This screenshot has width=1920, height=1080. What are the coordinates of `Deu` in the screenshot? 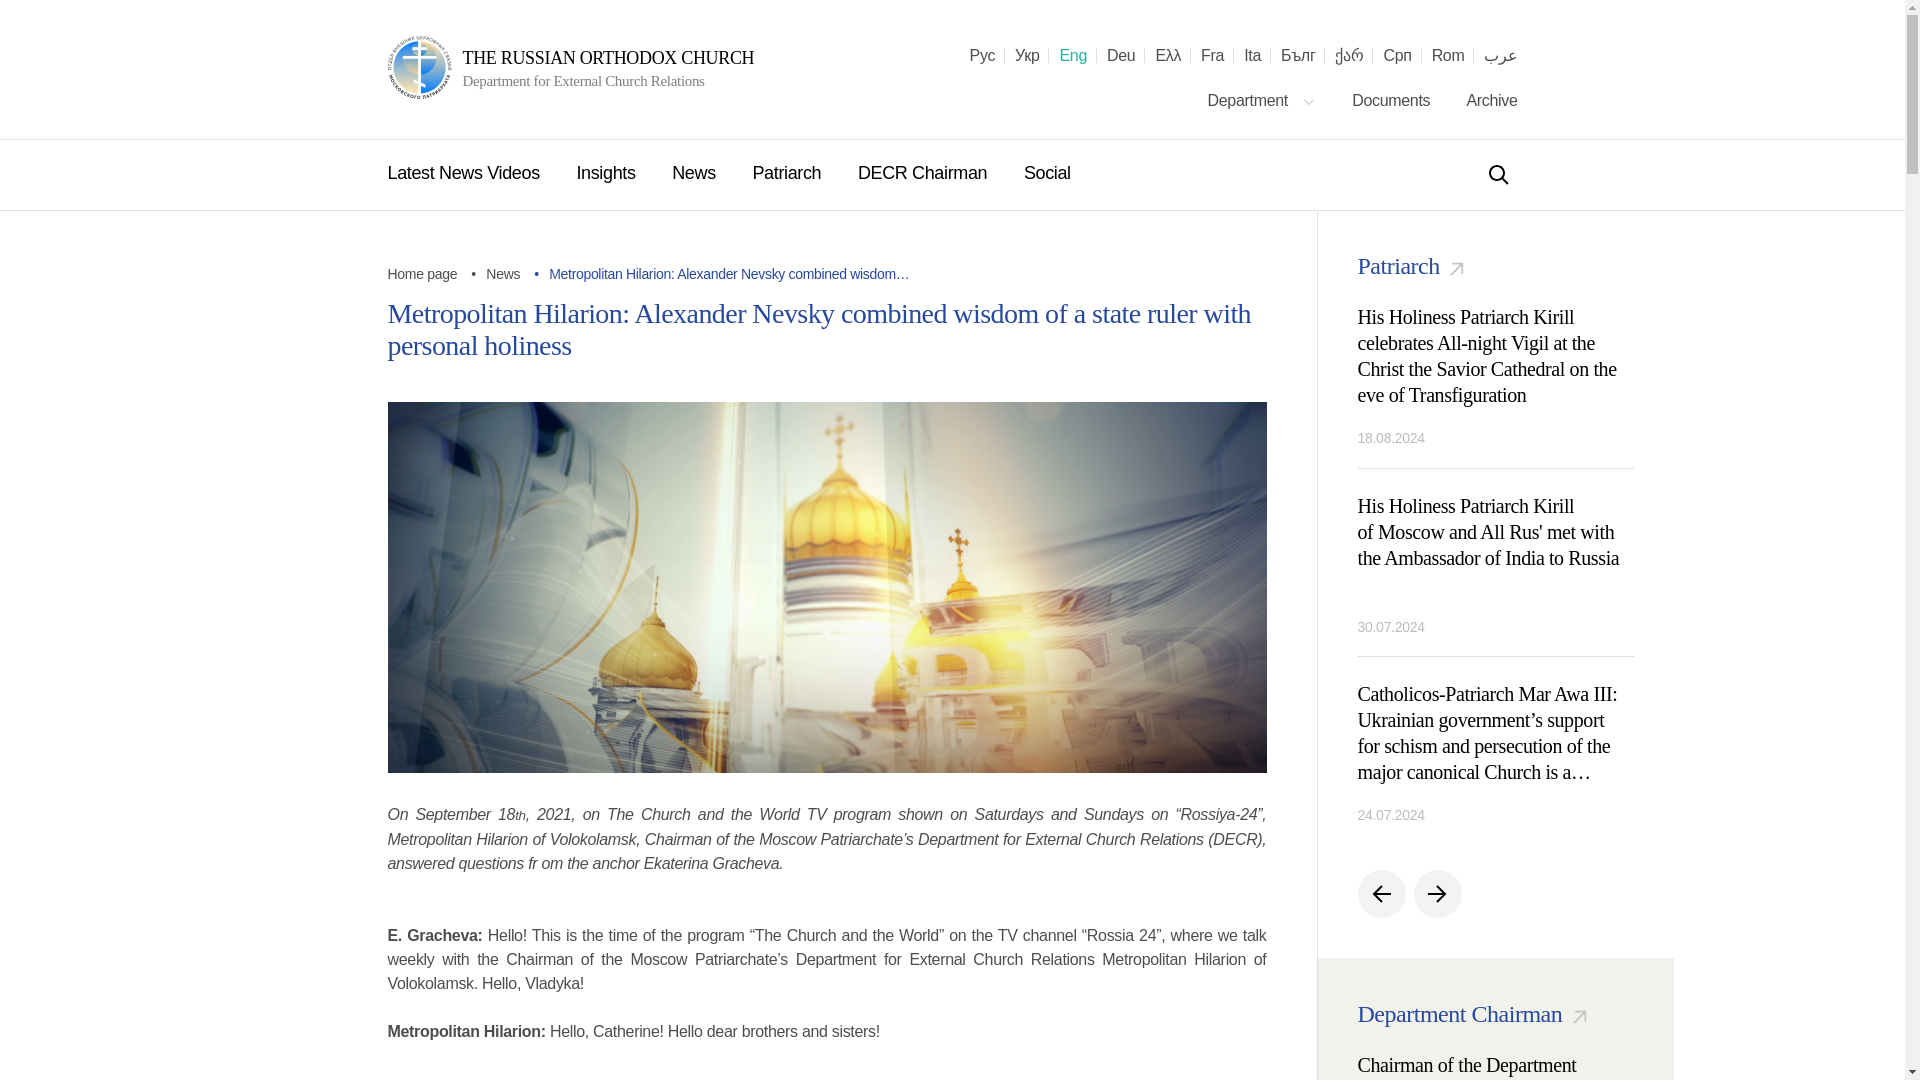 It's located at (1120, 55).